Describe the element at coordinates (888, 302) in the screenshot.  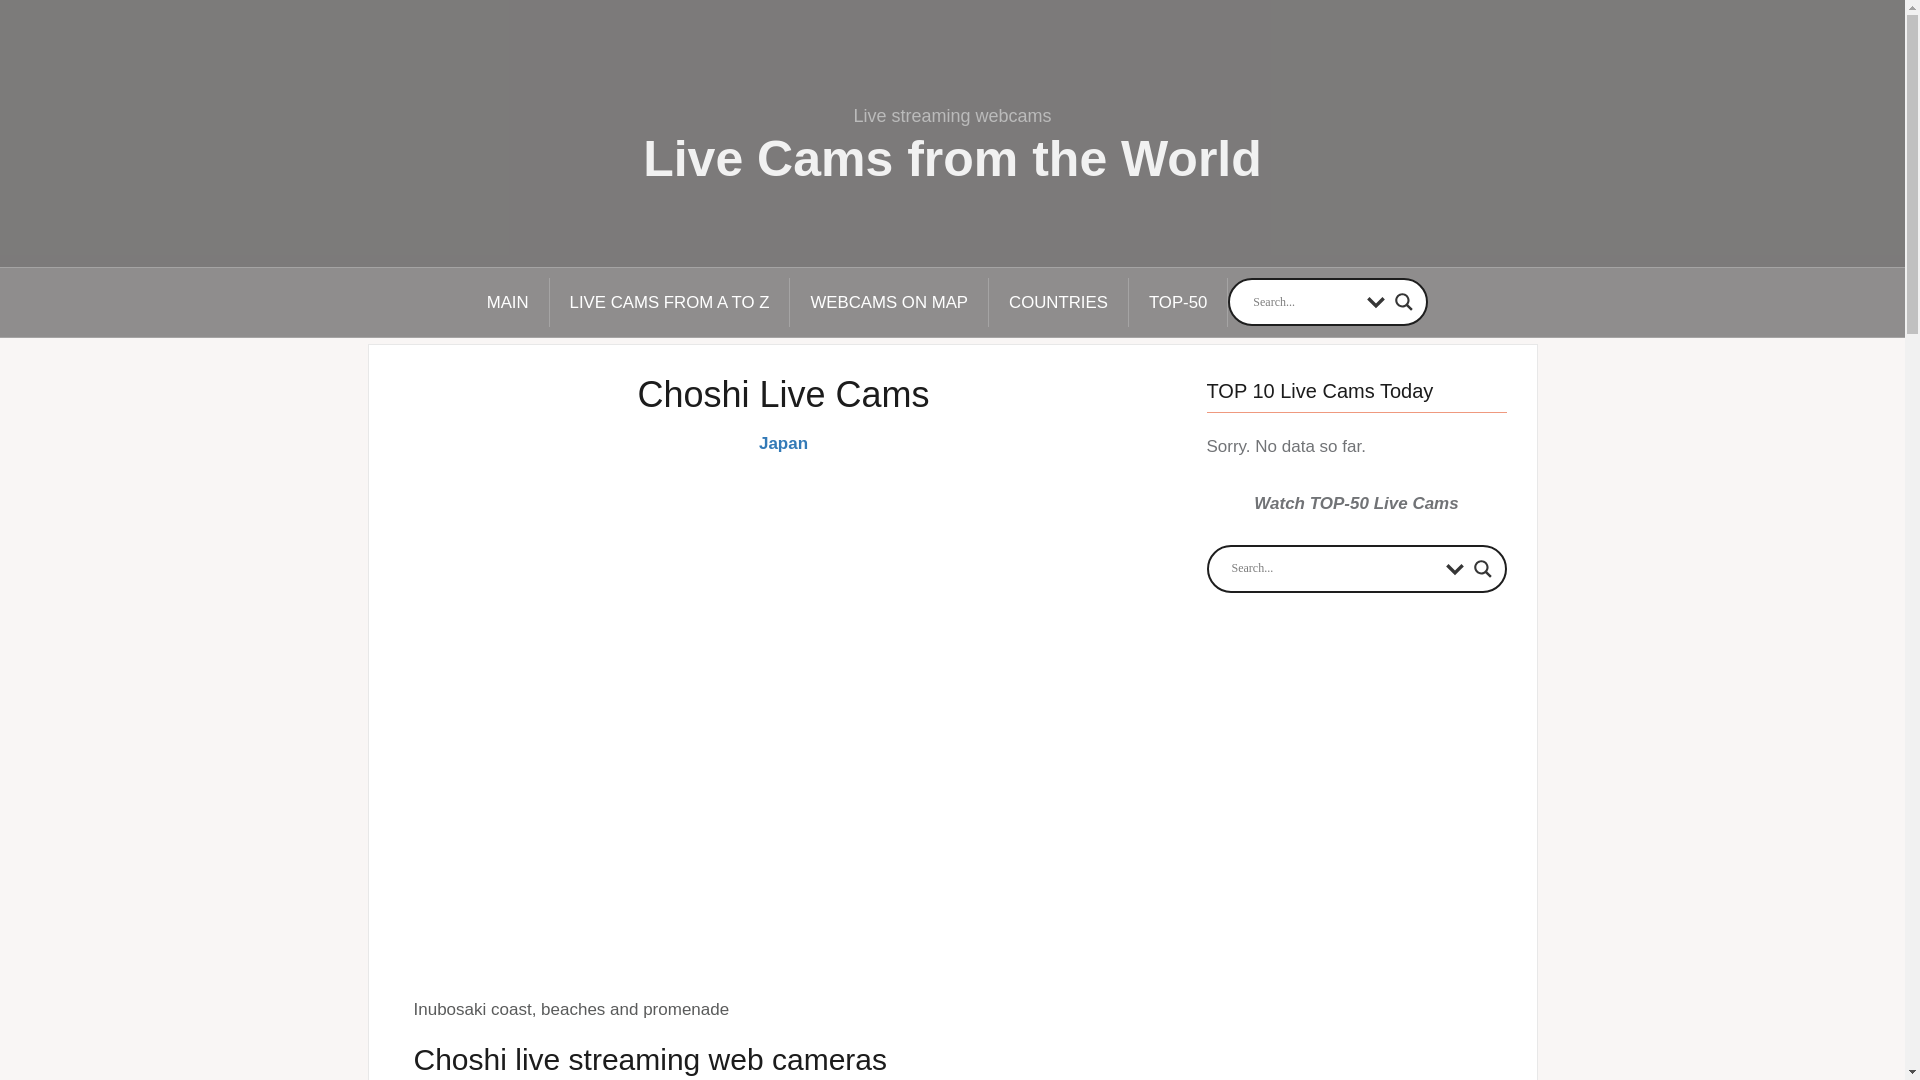
I see `WEBCAMS ON MAP` at that location.